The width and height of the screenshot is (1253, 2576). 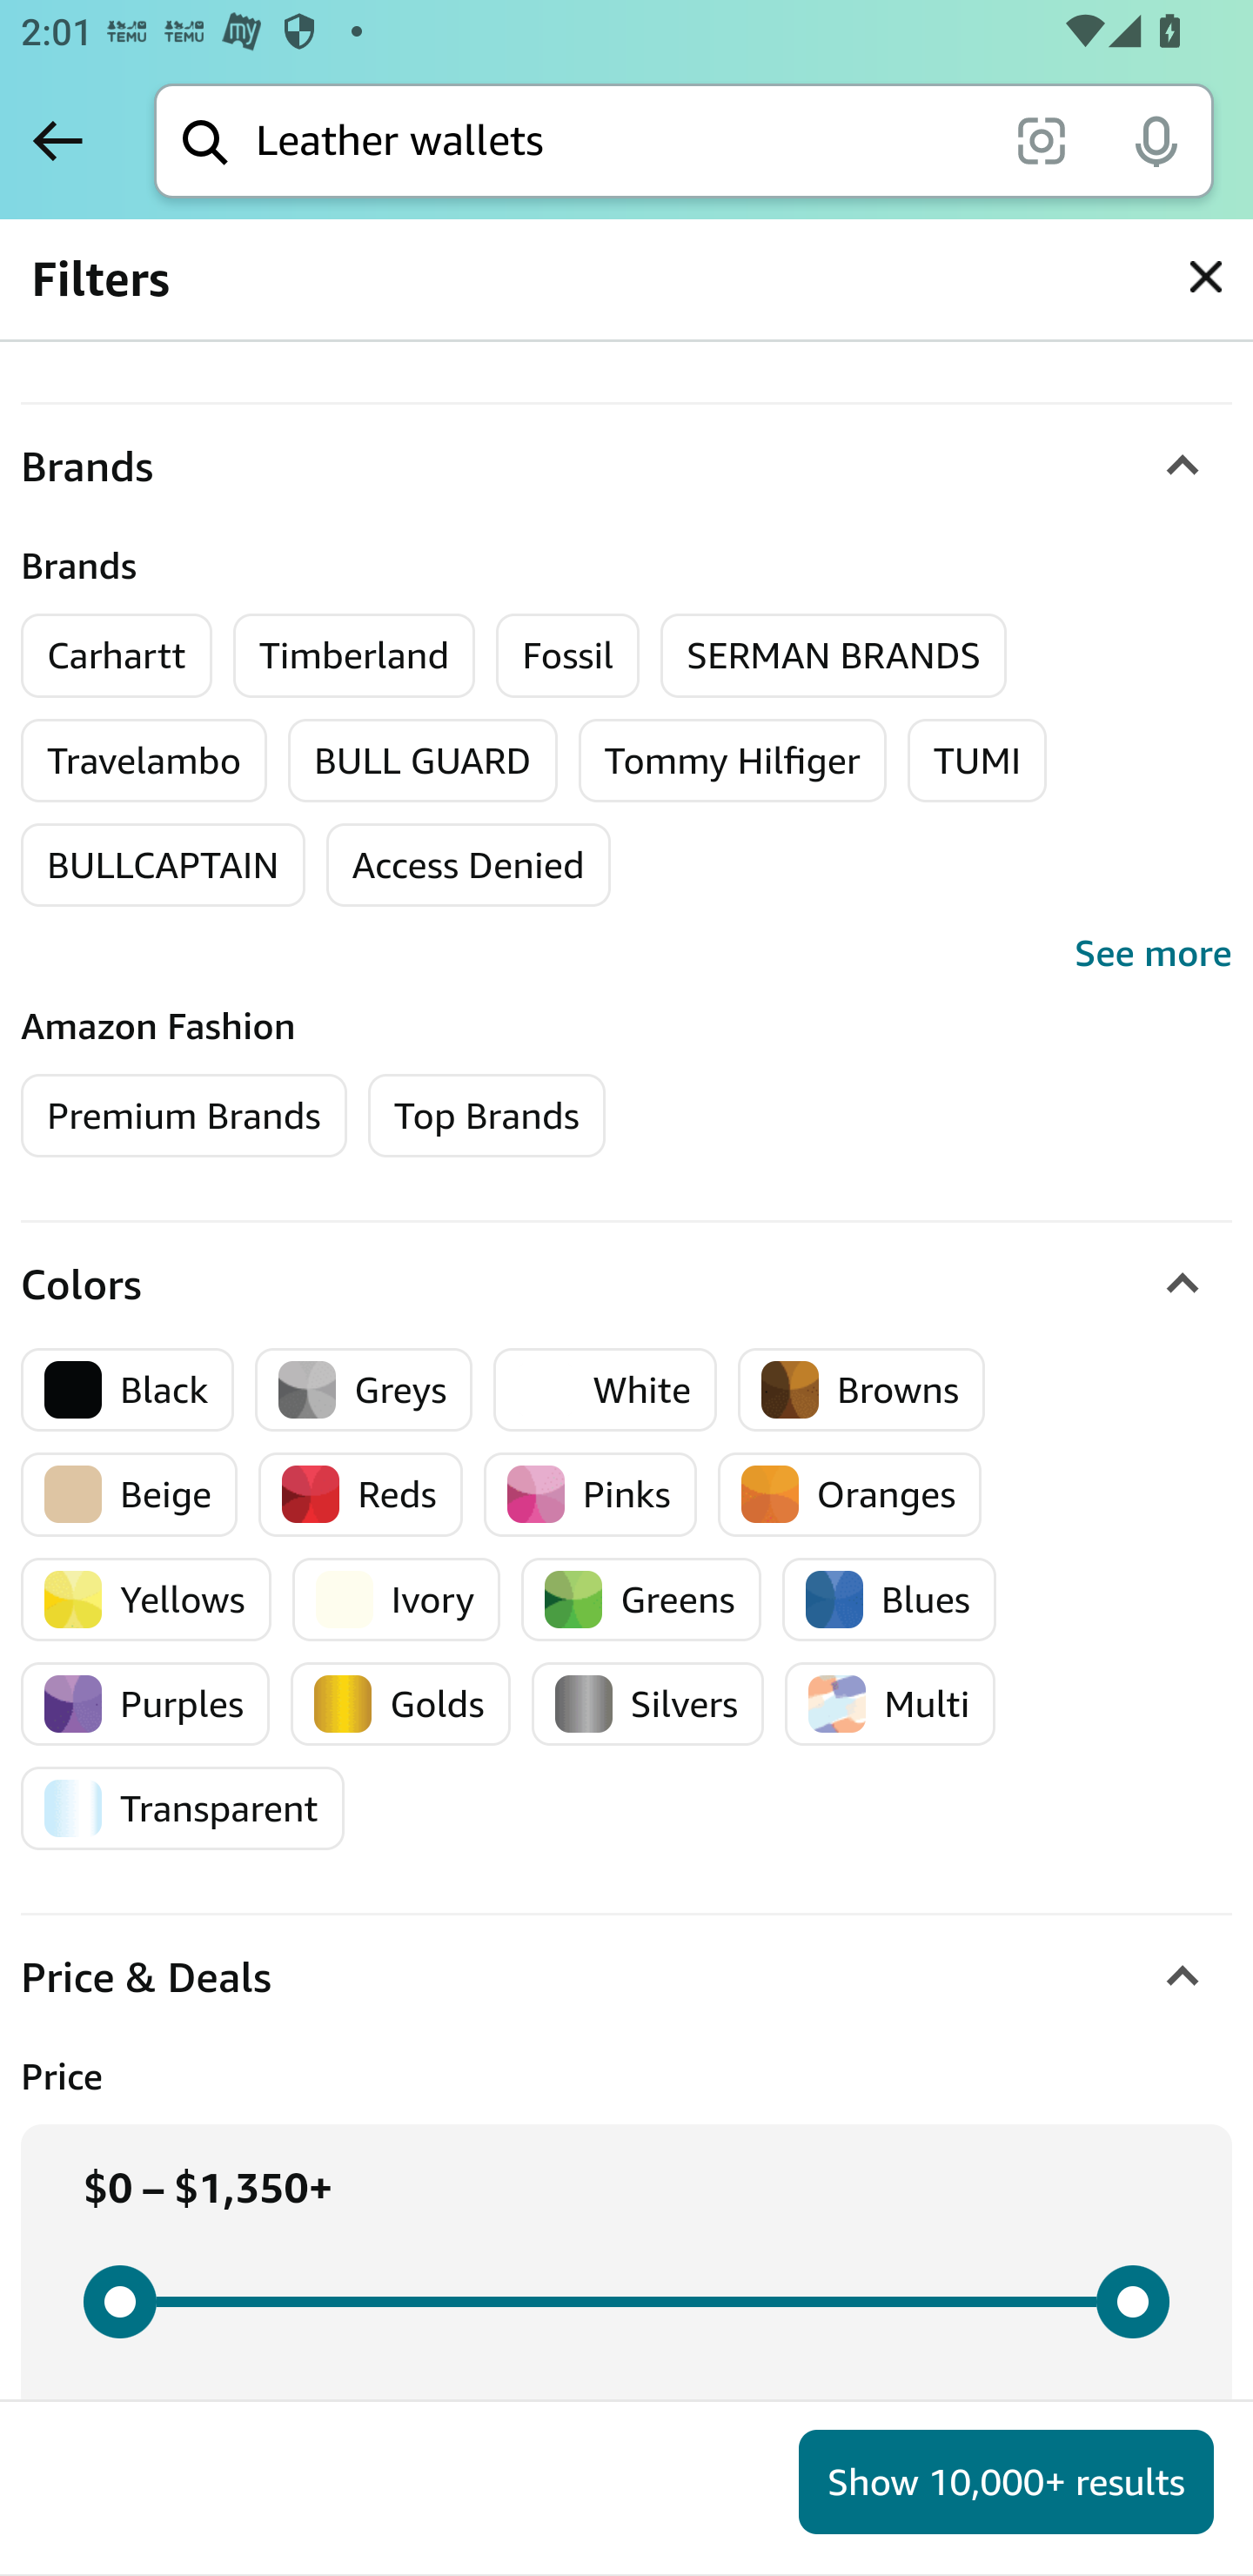 What do you see at coordinates (626, 1978) in the screenshot?
I see `Price & Deals` at bounding box center [626, 1978].